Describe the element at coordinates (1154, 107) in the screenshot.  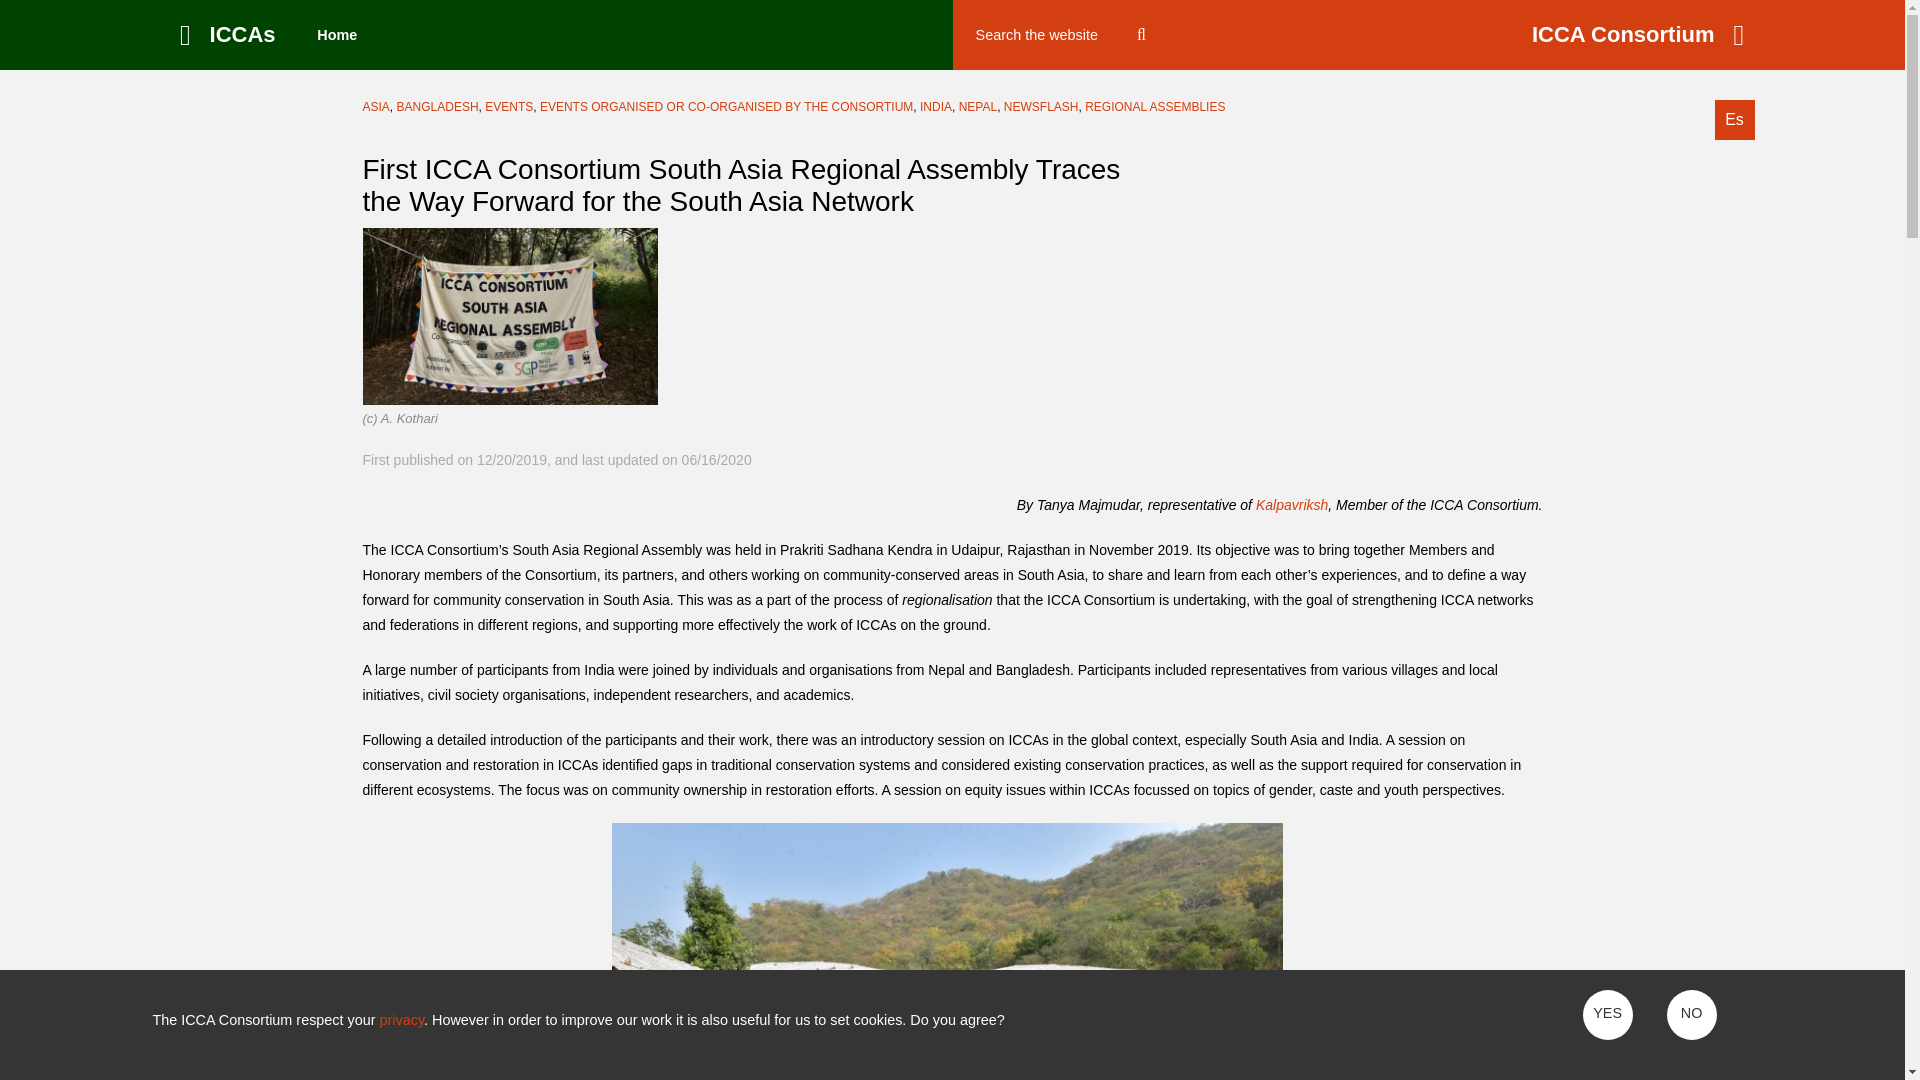
I see `Regional Assemblies` at that location.